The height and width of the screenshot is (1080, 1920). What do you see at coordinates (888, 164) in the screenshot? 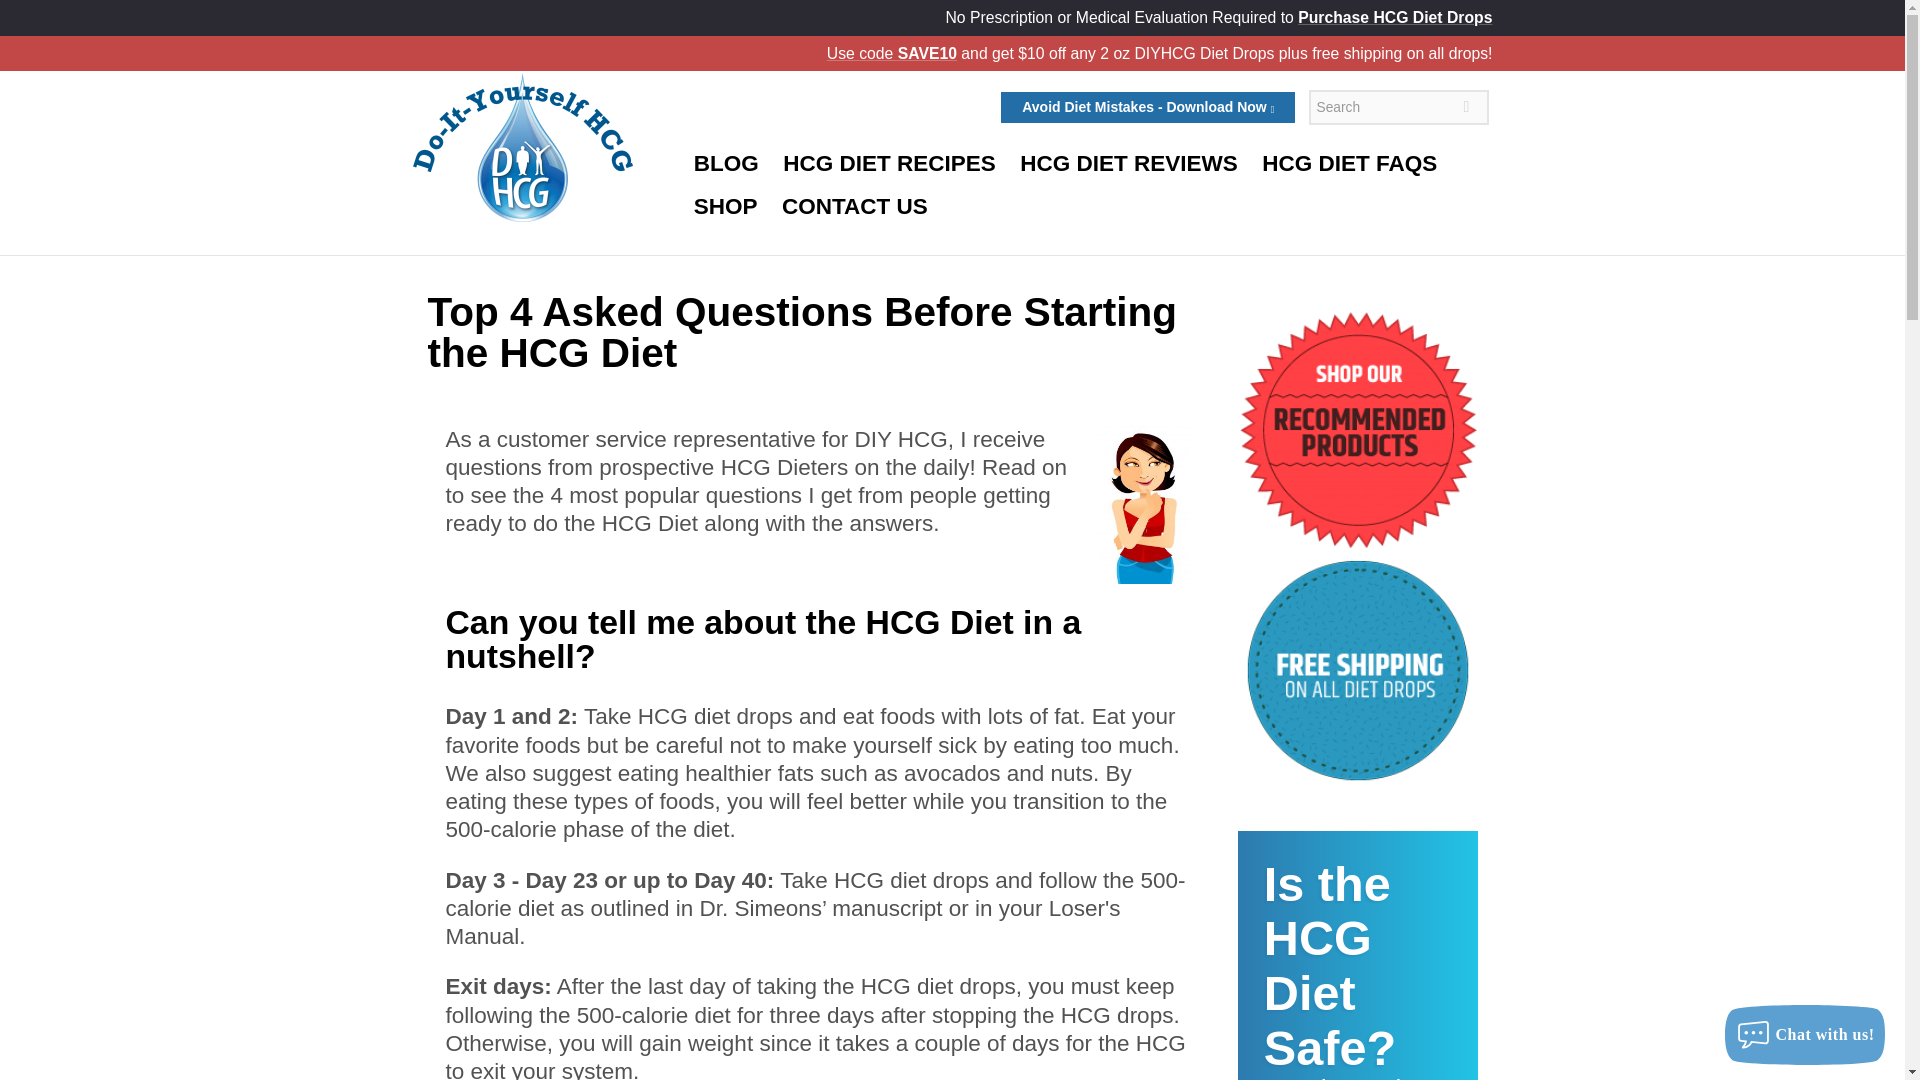
I see `BLOG` at bounding box center [888, 164].